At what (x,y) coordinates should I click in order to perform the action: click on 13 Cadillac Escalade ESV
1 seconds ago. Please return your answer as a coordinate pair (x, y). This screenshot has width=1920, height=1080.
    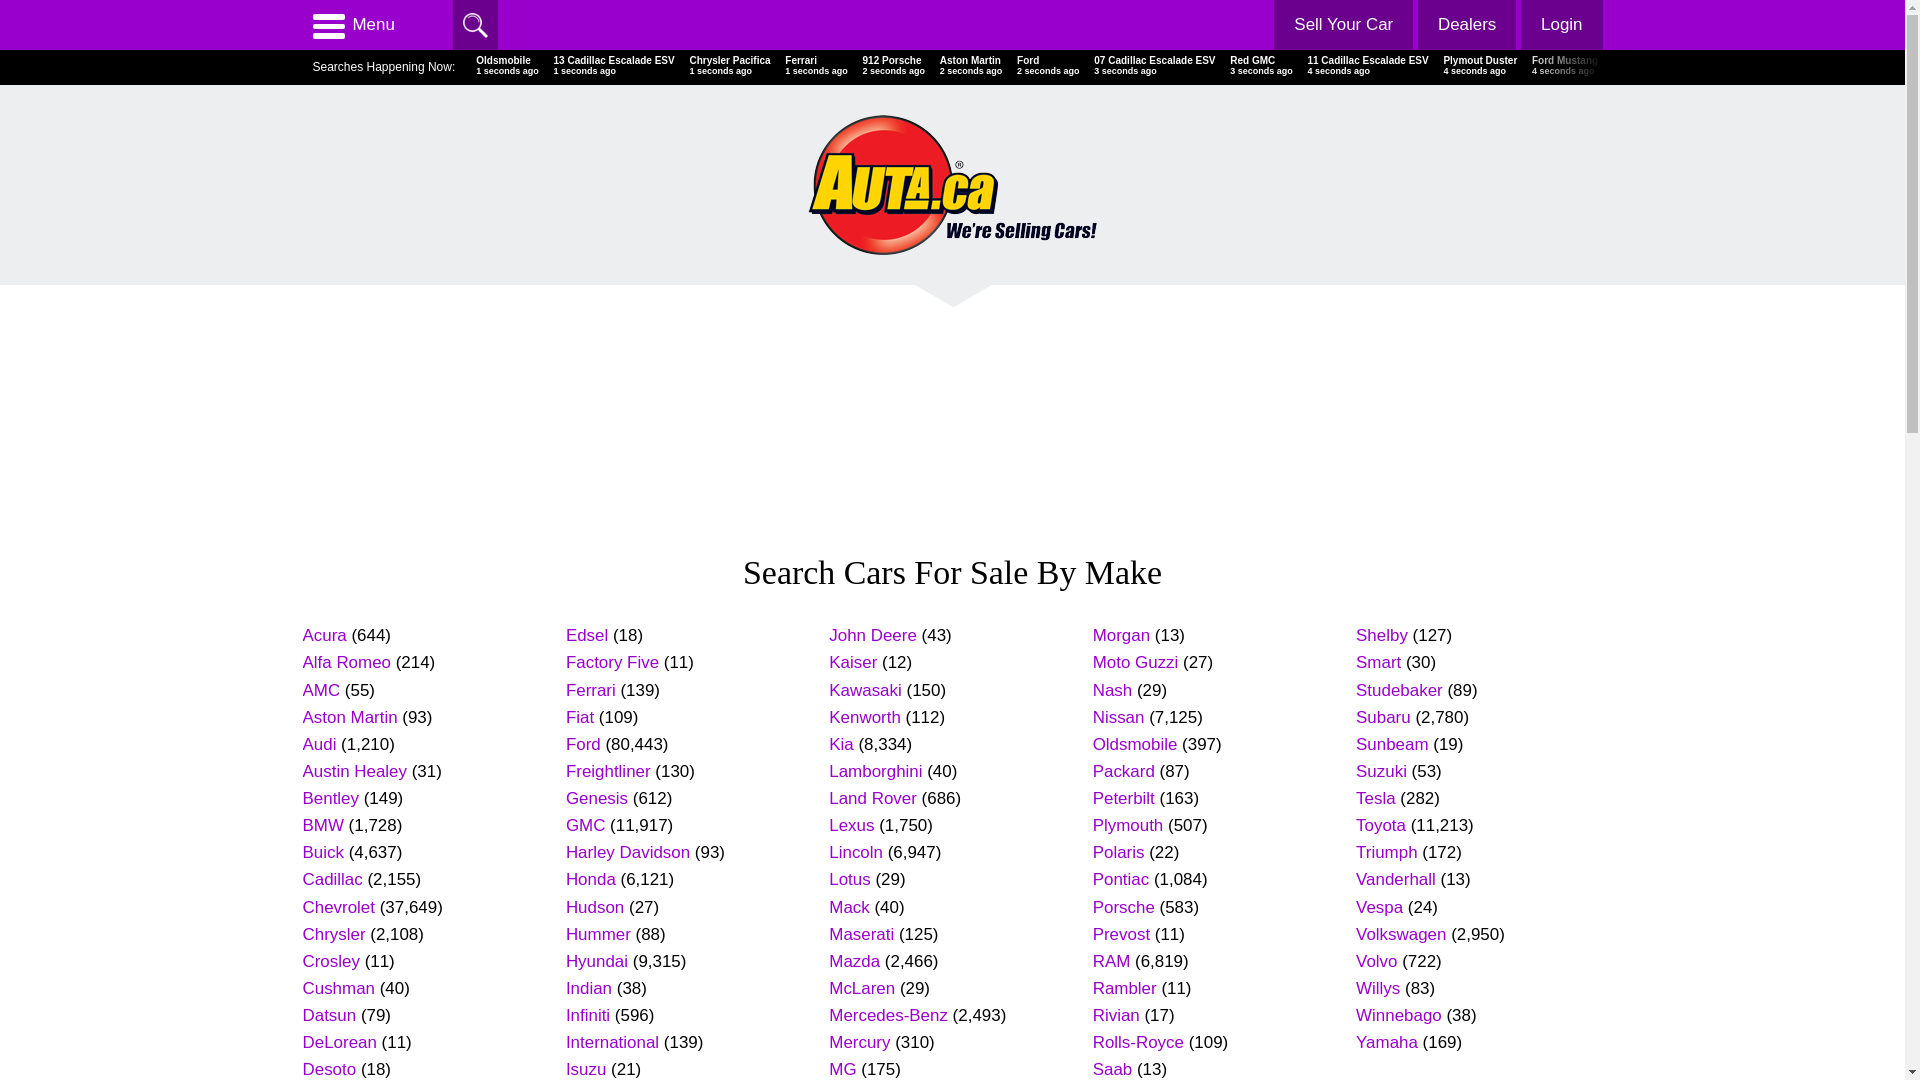
    Looking at the image, I should click on (614, 66).